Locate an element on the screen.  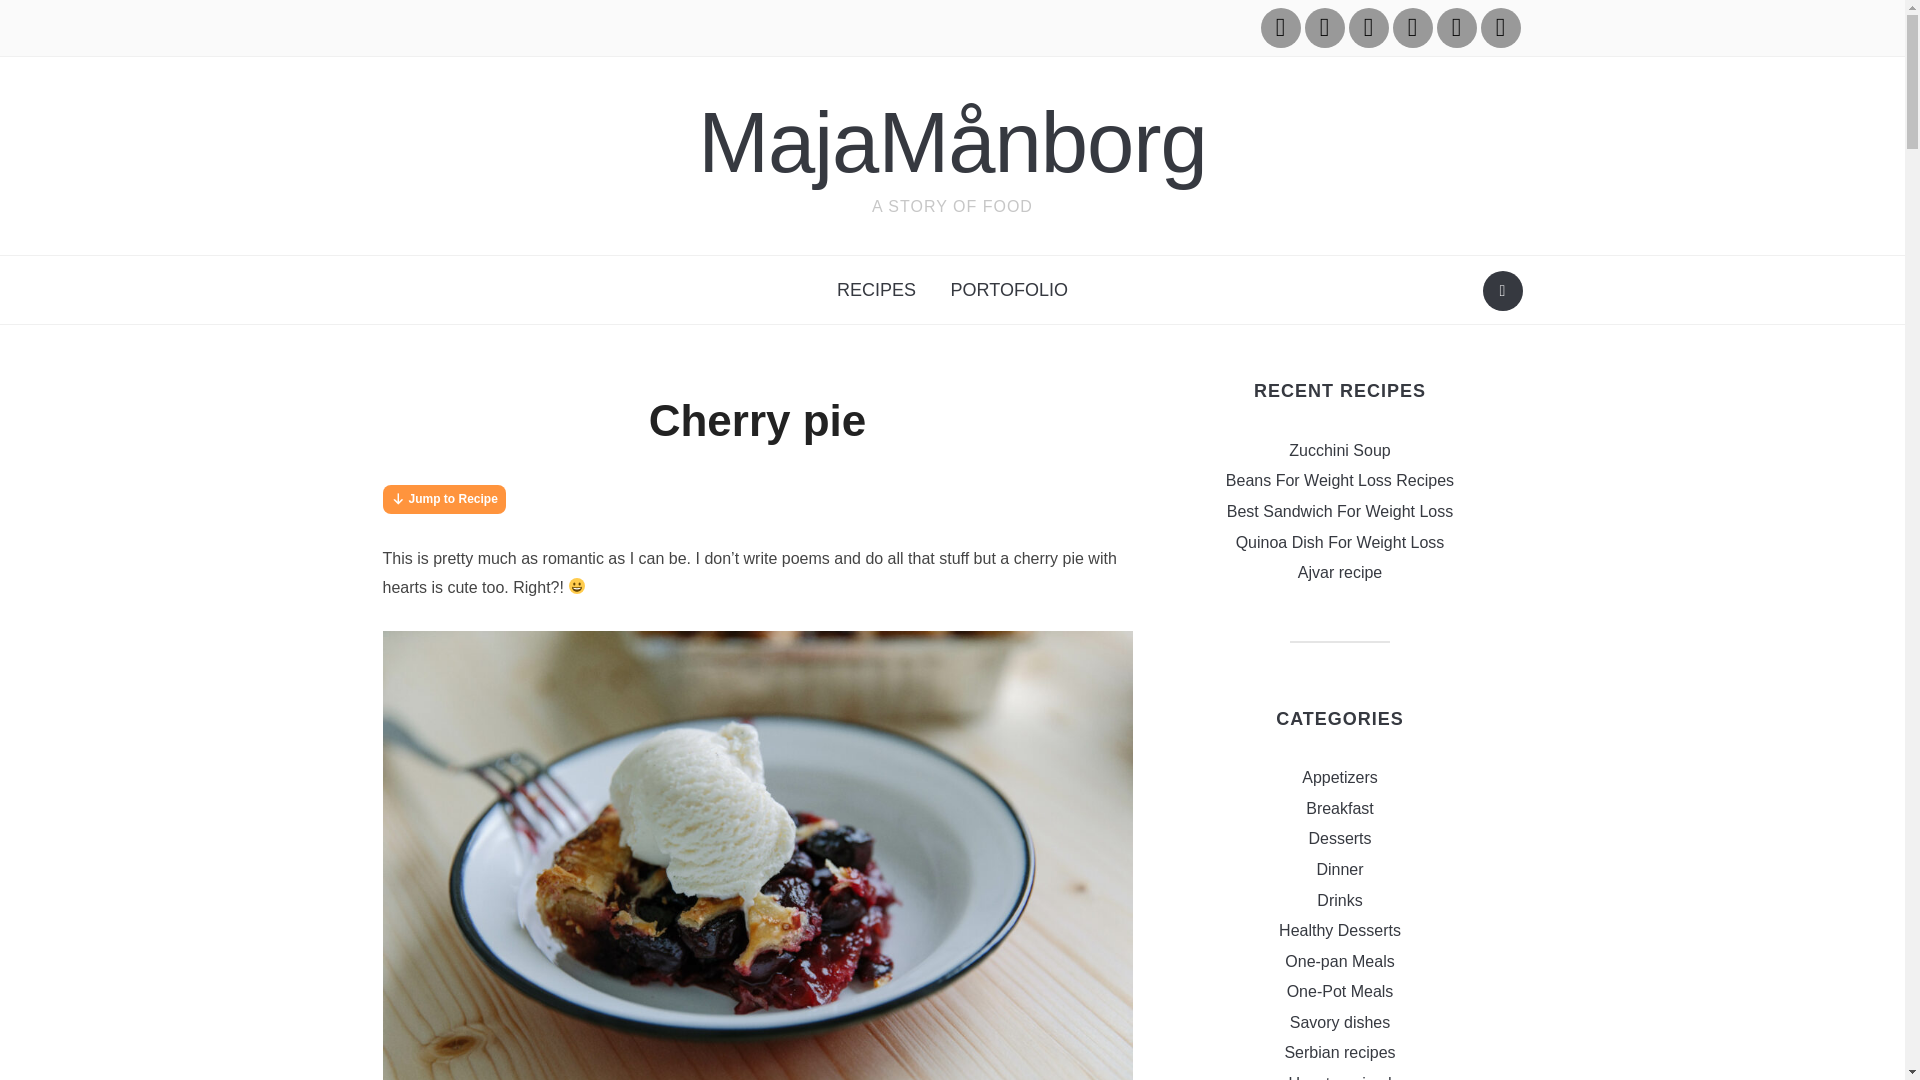
Jump to Recipe is located at coordinates (443, 499).